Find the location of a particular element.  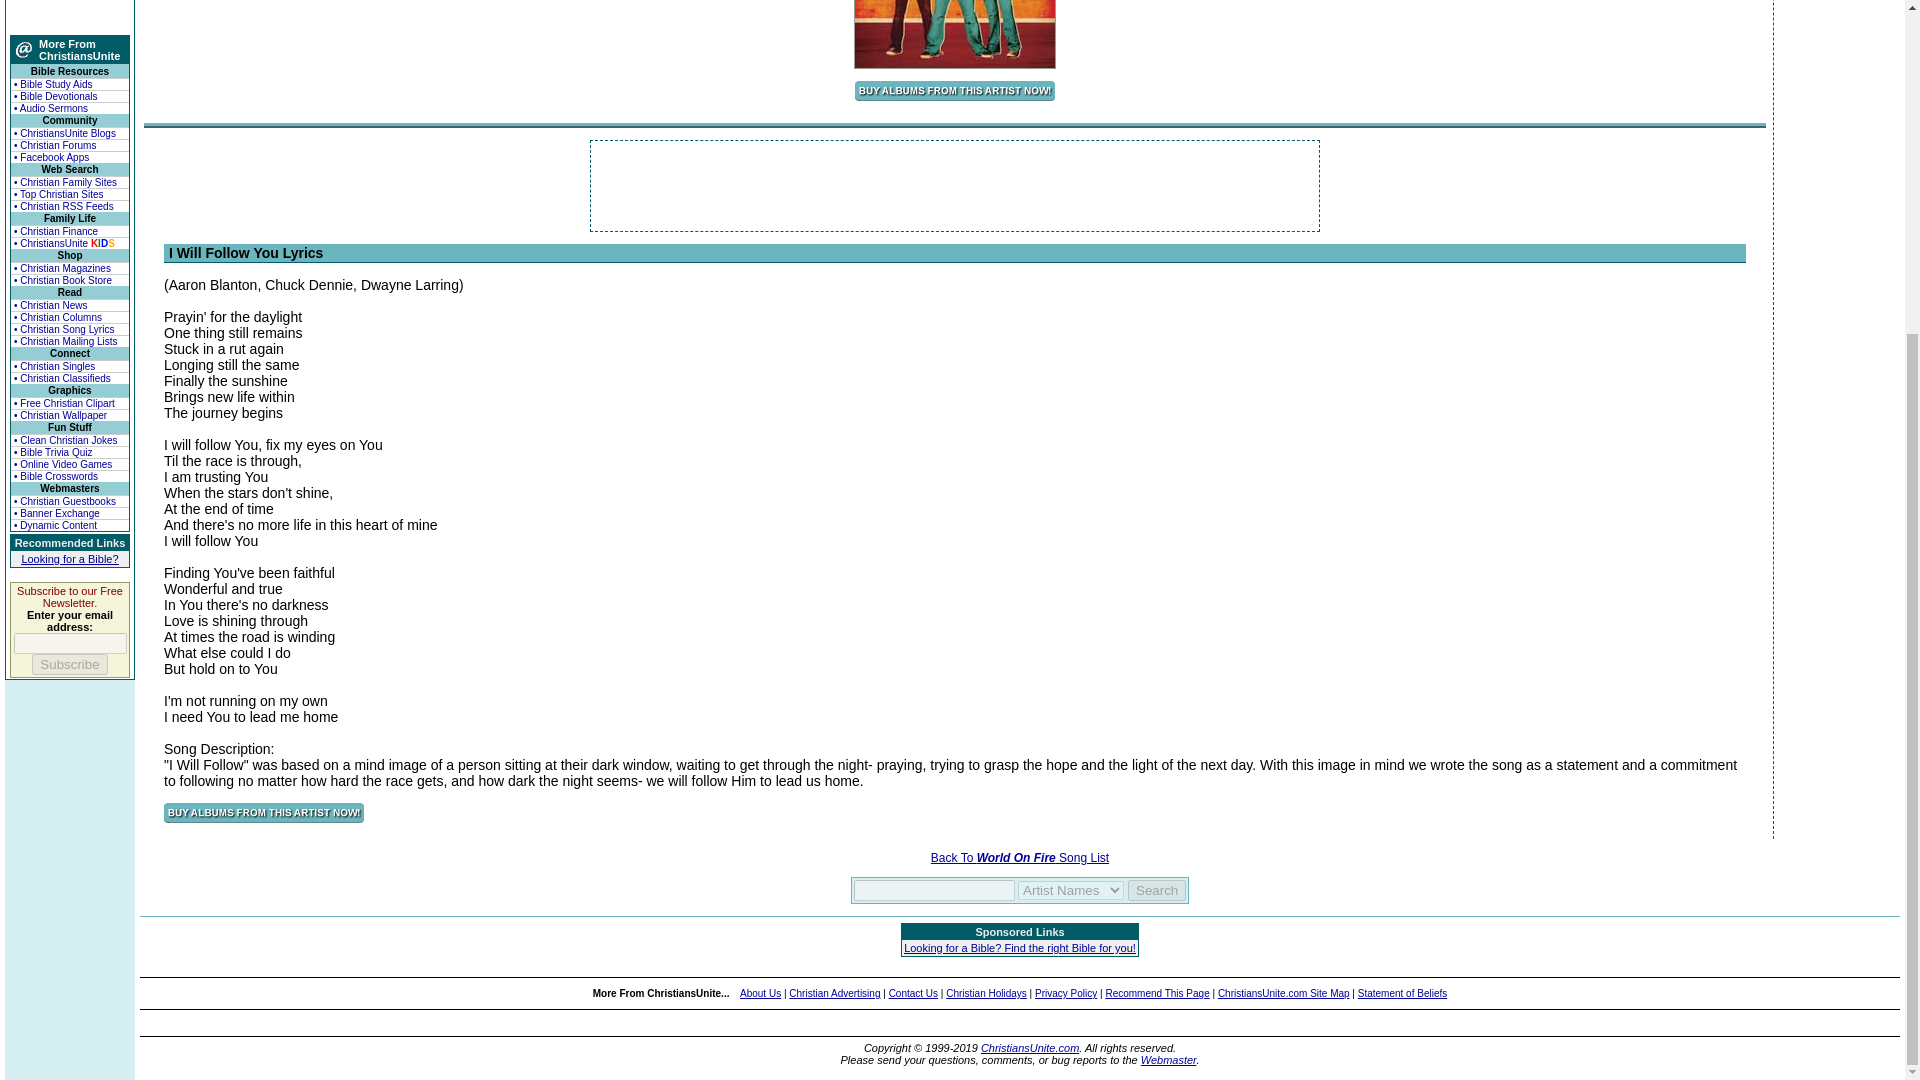

Advertisement is located at coordinates (70, 16).